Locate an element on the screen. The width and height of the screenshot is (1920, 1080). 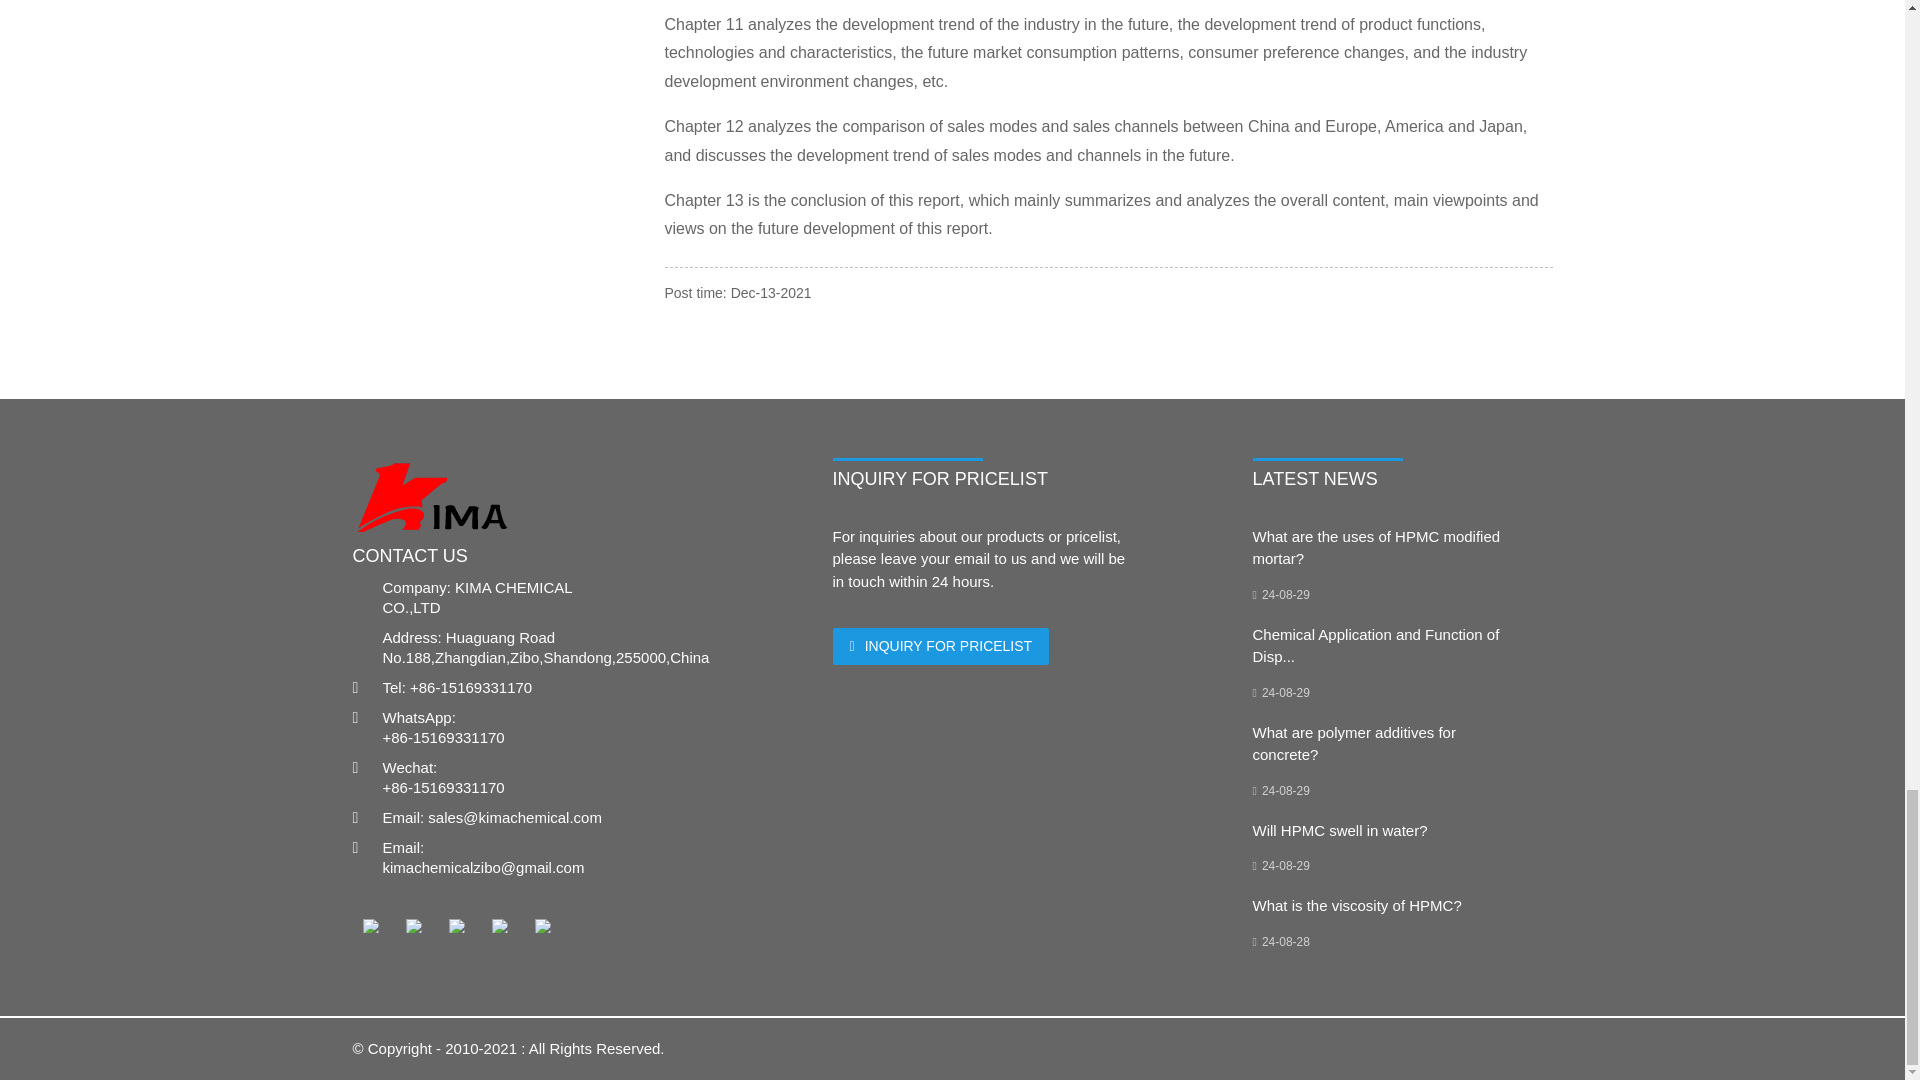
What are polymer additives for concrete? is located at coordinates (1353, 743).